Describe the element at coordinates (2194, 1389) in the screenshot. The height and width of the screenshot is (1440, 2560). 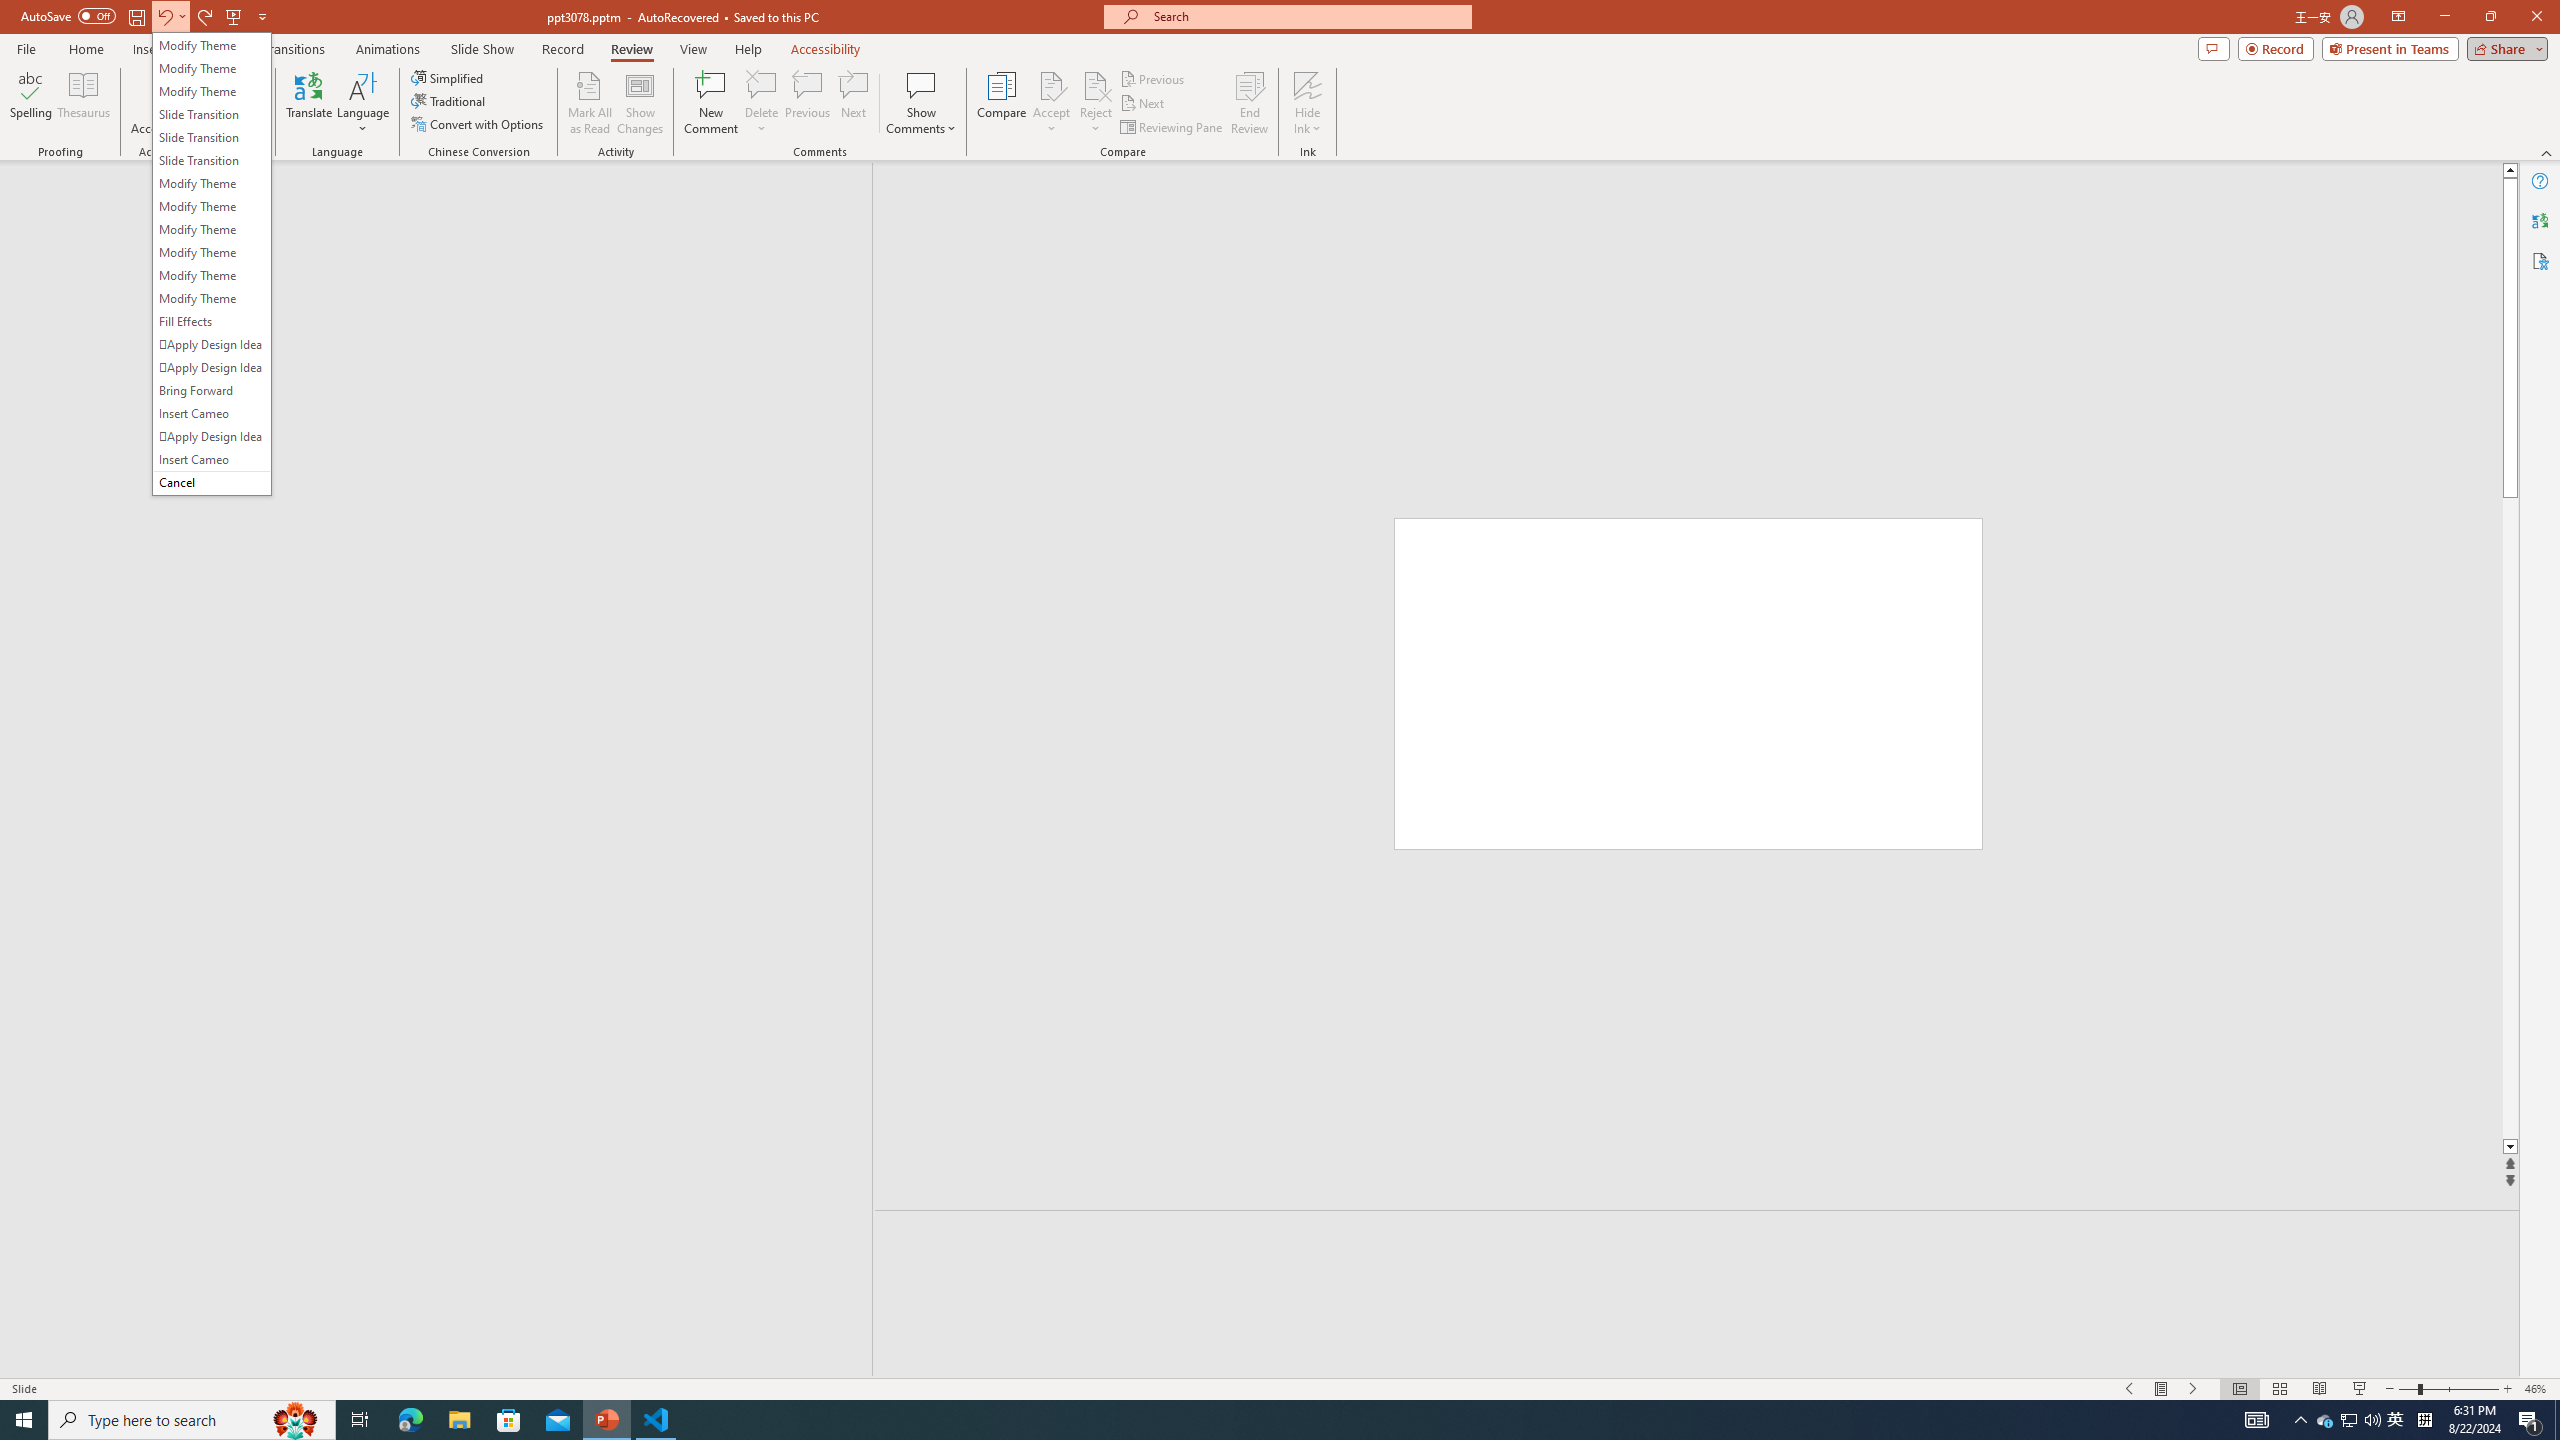
I see `Slide Show Next On` at that location.